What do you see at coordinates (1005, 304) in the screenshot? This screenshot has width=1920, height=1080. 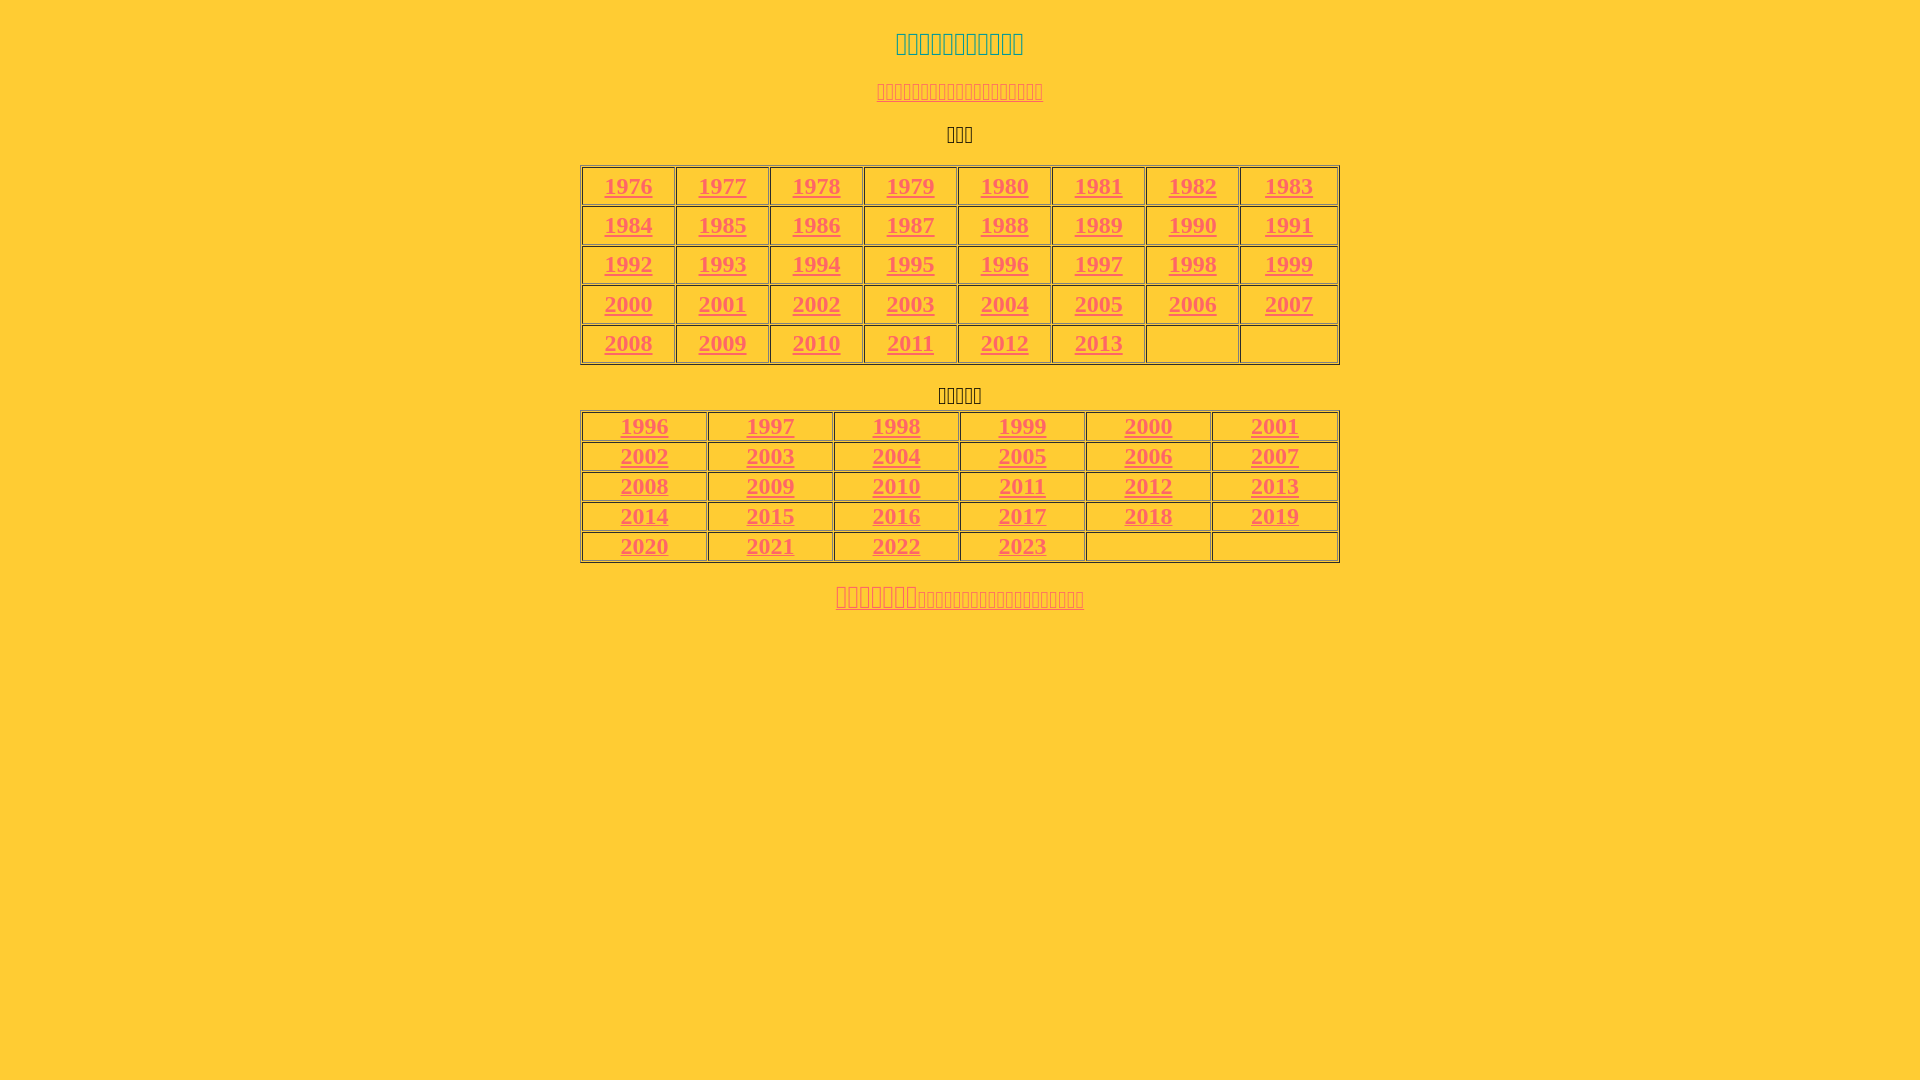 I see `2004` at bounding box center [1005, 304].